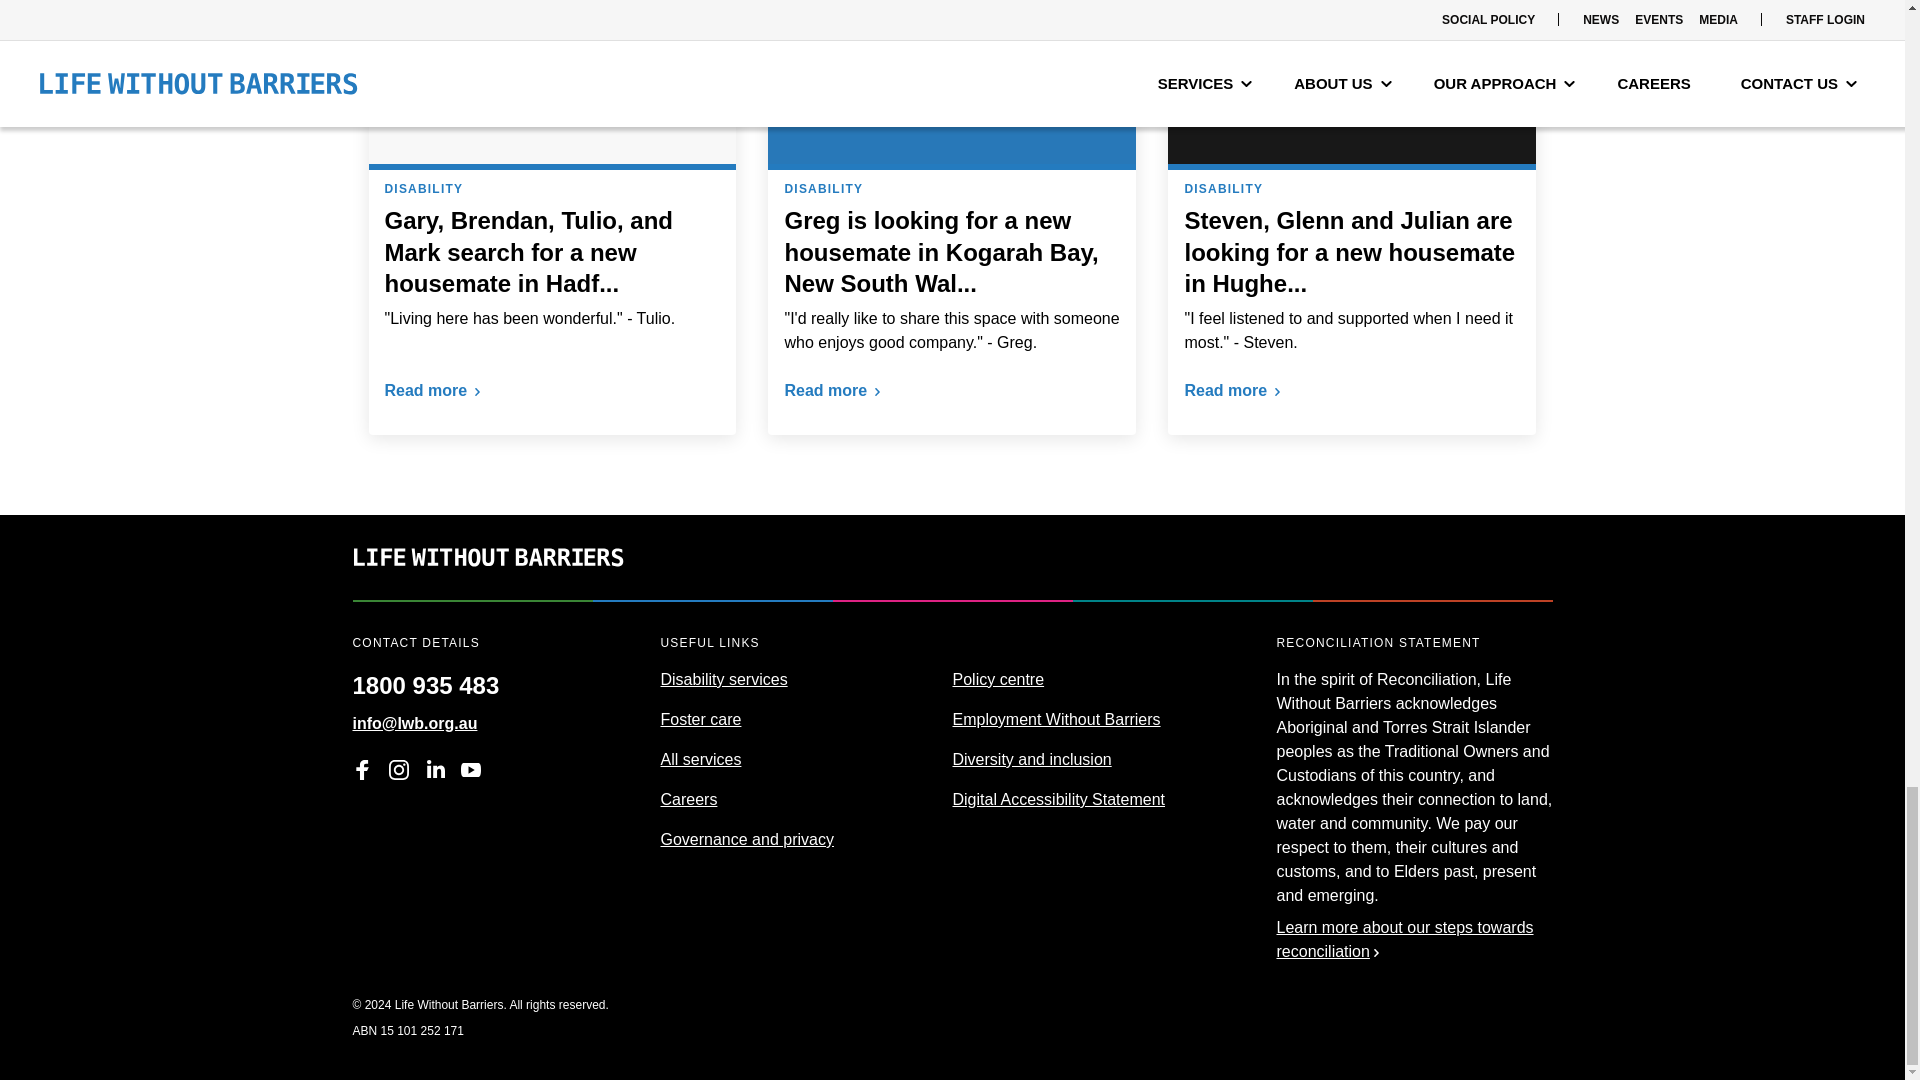 Image resolution: width=1920 pixels, height=1080 pixels. Describe the element at coordinates (746, 838) in the screenshot. I see `Governance and privacy` at that location.